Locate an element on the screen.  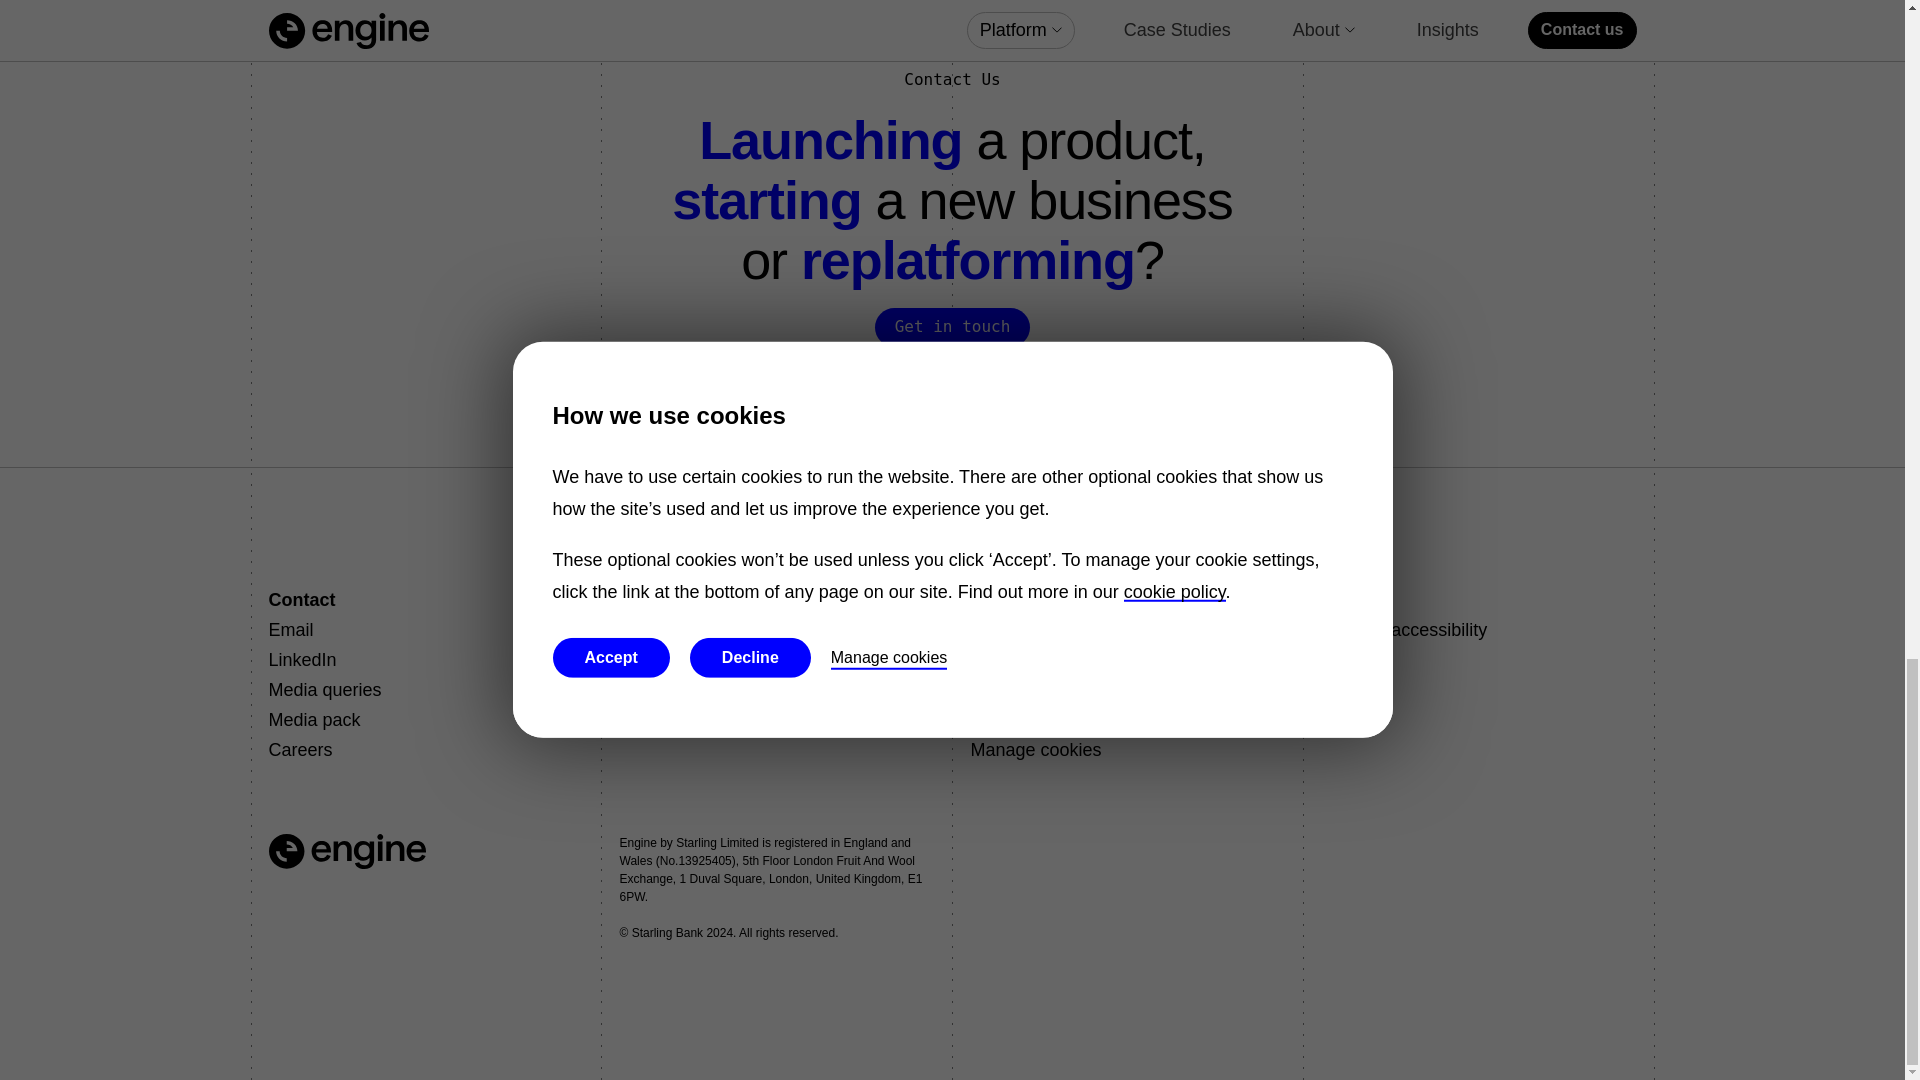
UK B2B Banking Services is located at coordinates (724, 660).